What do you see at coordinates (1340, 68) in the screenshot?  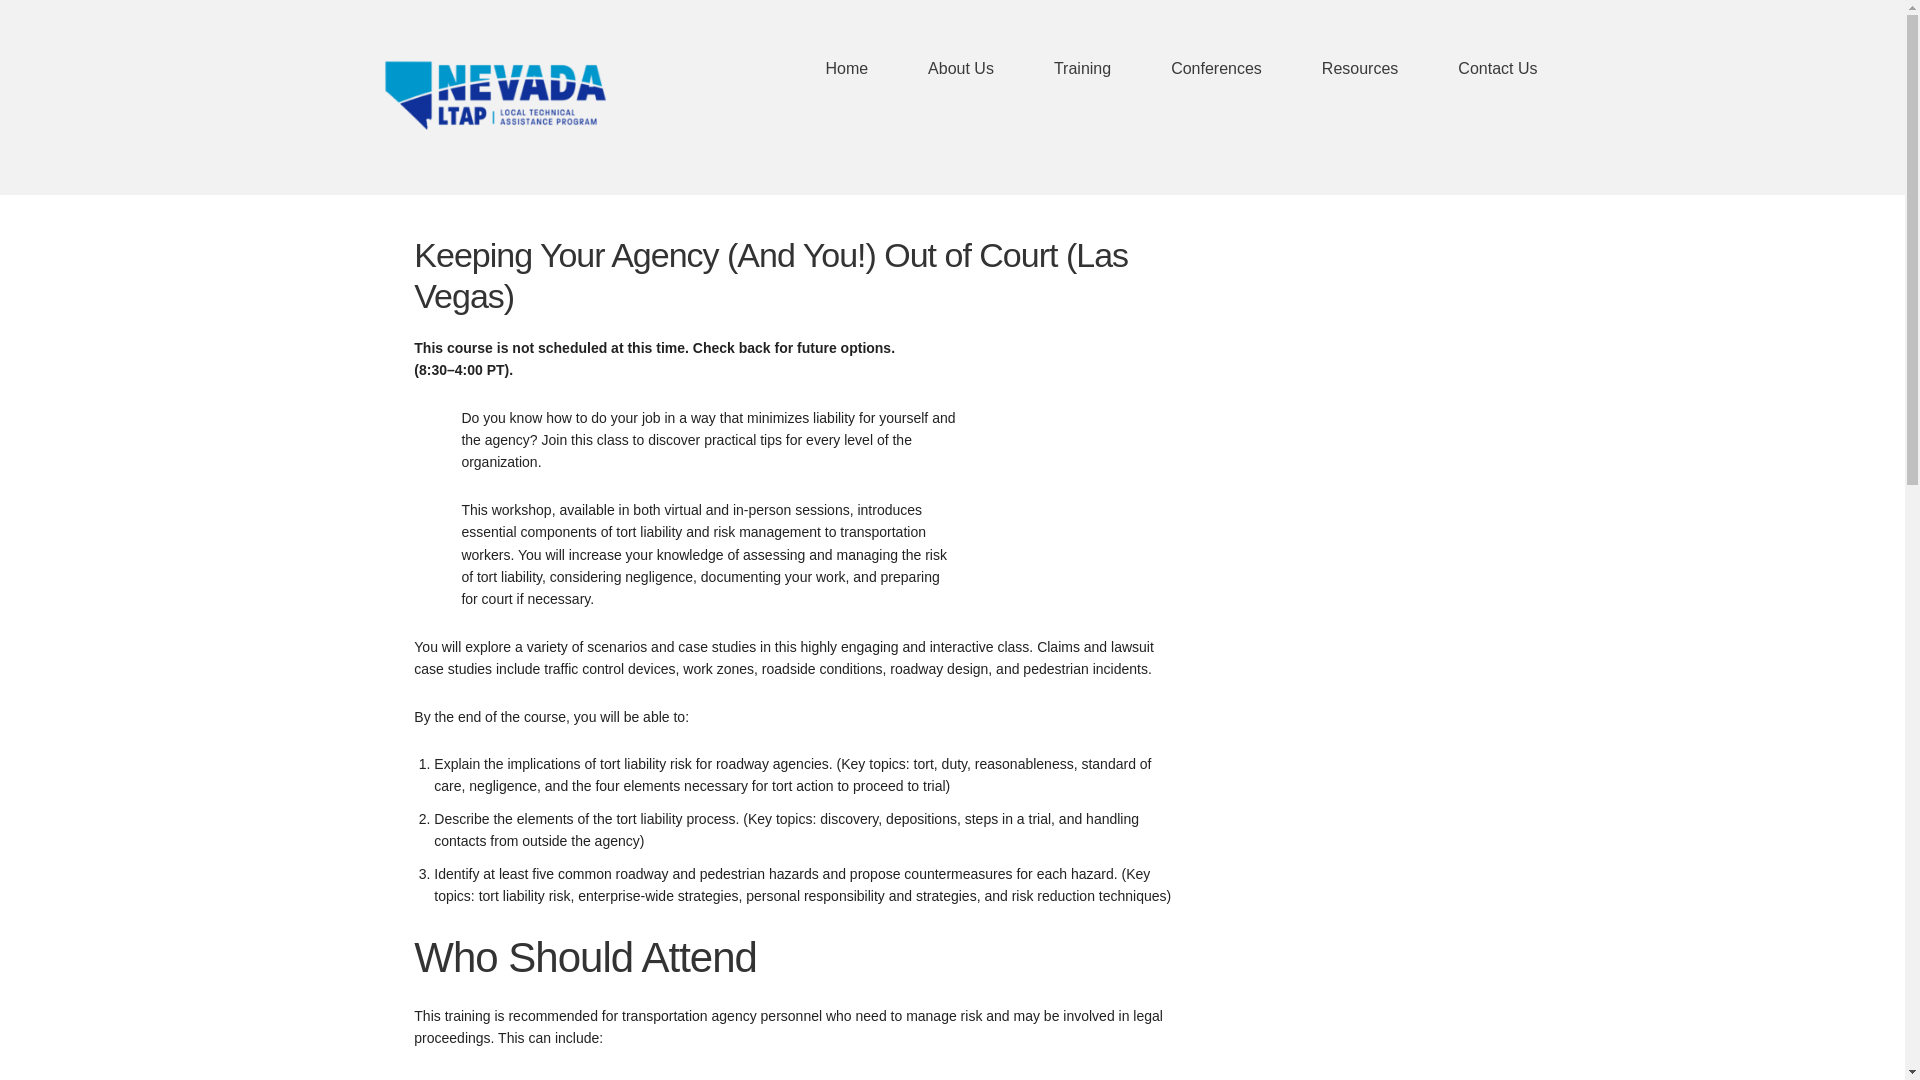 I see `Resources` at bounding box center [1340, 68].